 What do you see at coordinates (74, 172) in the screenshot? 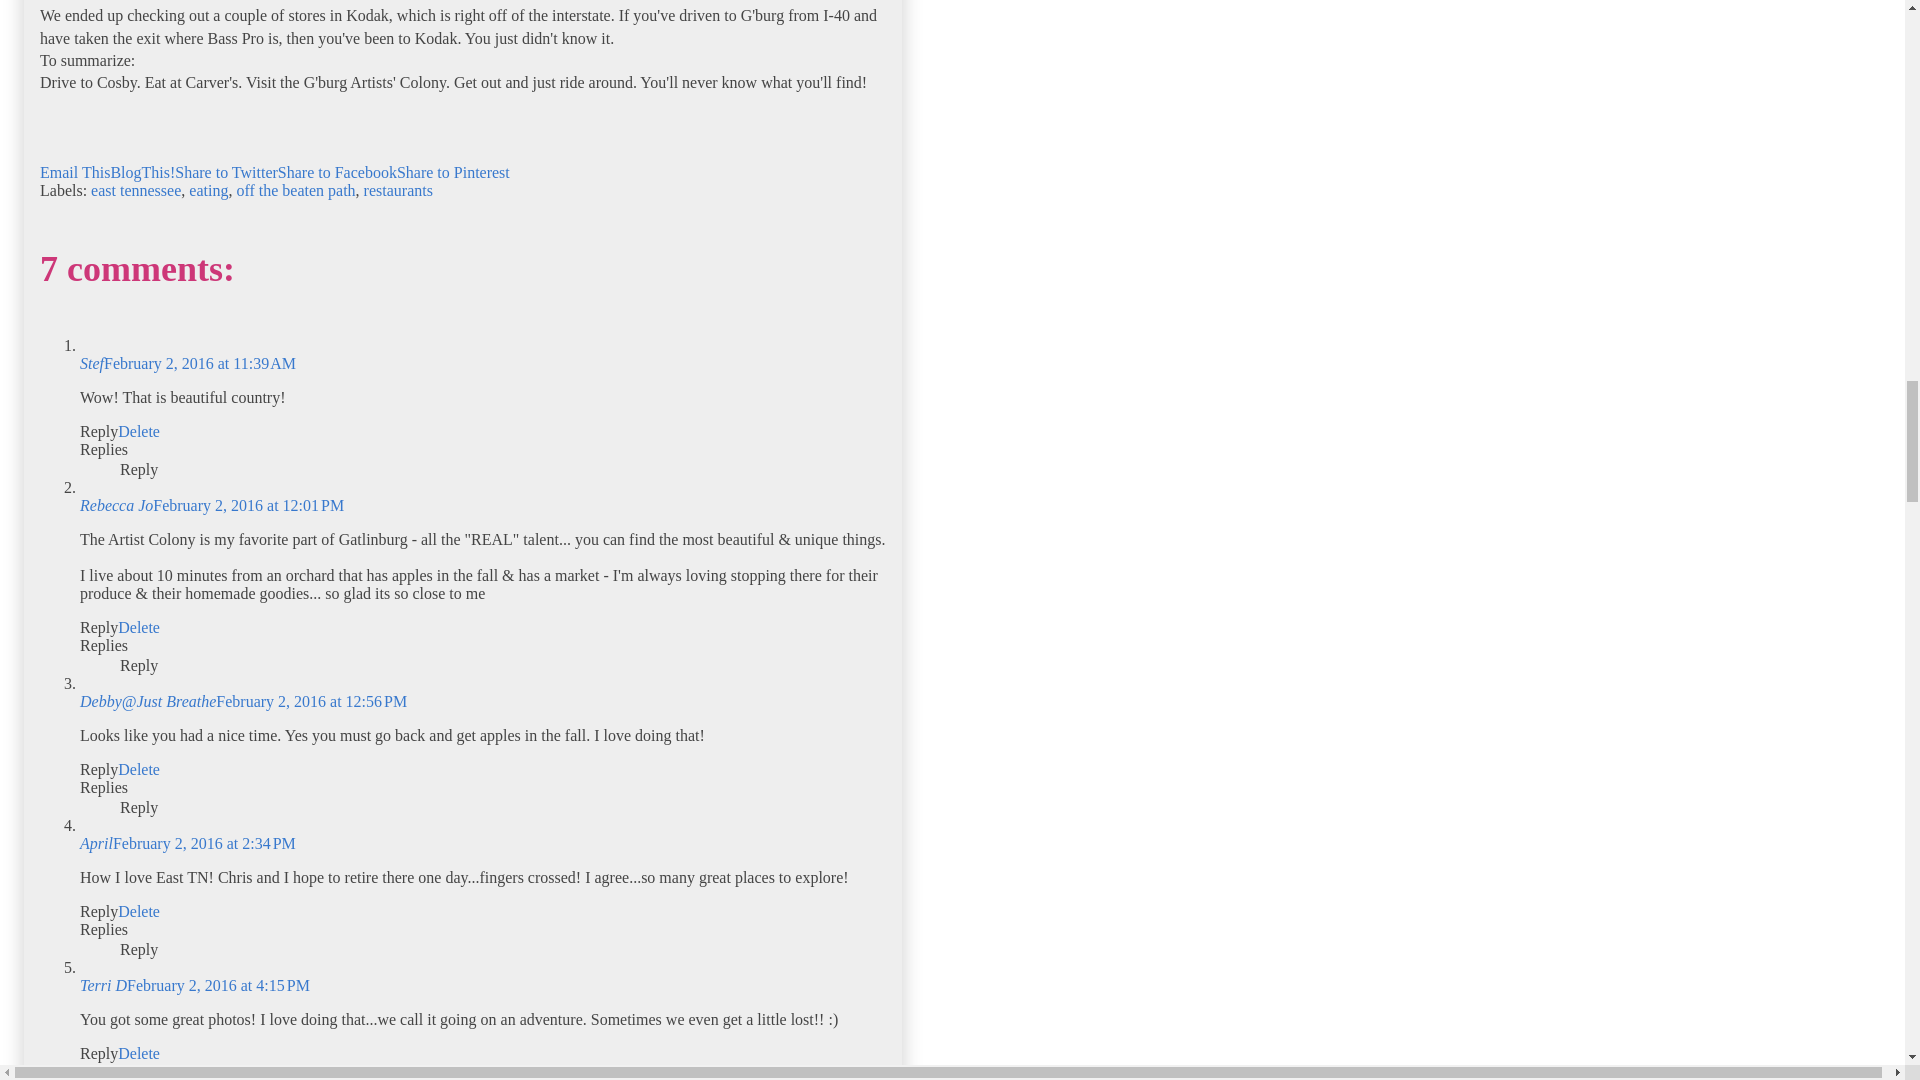
I see `Email This` at bounding box center [74, 172].